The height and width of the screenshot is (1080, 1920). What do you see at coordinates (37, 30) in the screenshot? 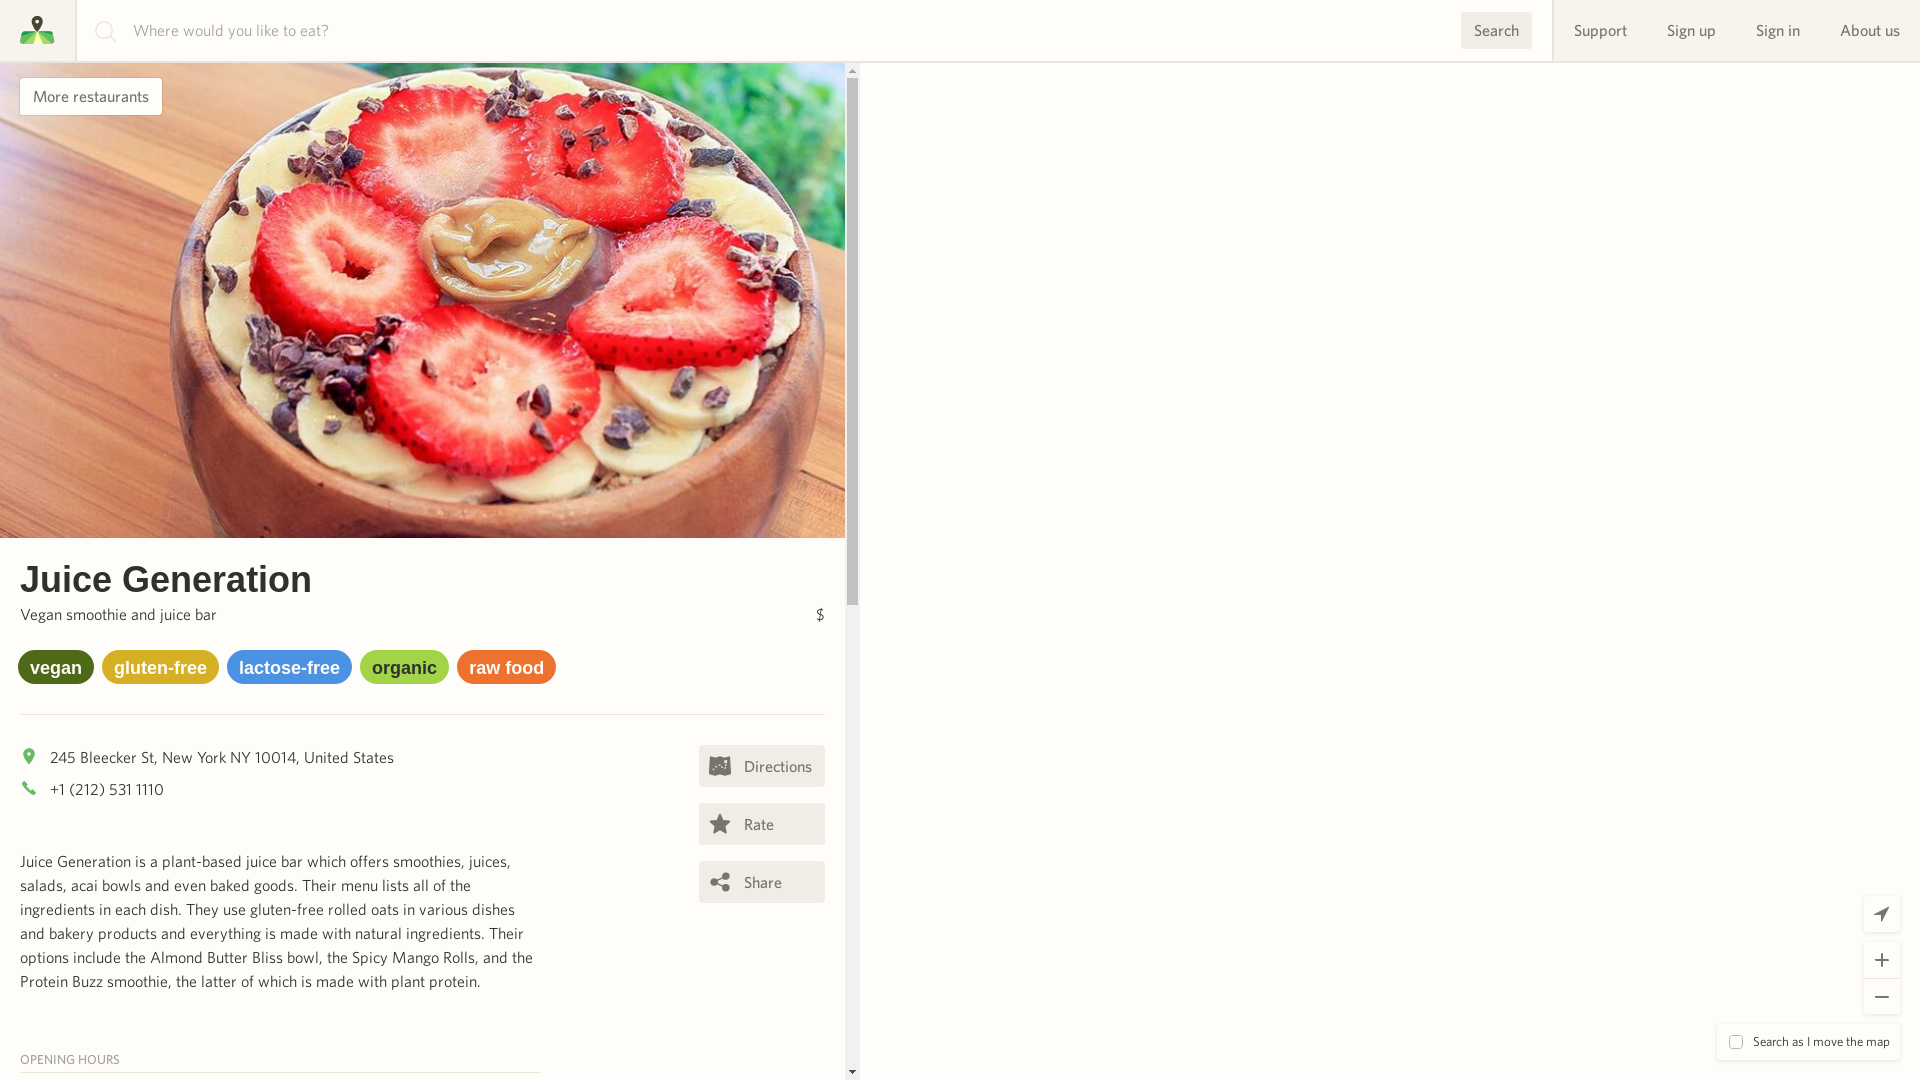
I see `Back to home` at bounding box center [37, 30].